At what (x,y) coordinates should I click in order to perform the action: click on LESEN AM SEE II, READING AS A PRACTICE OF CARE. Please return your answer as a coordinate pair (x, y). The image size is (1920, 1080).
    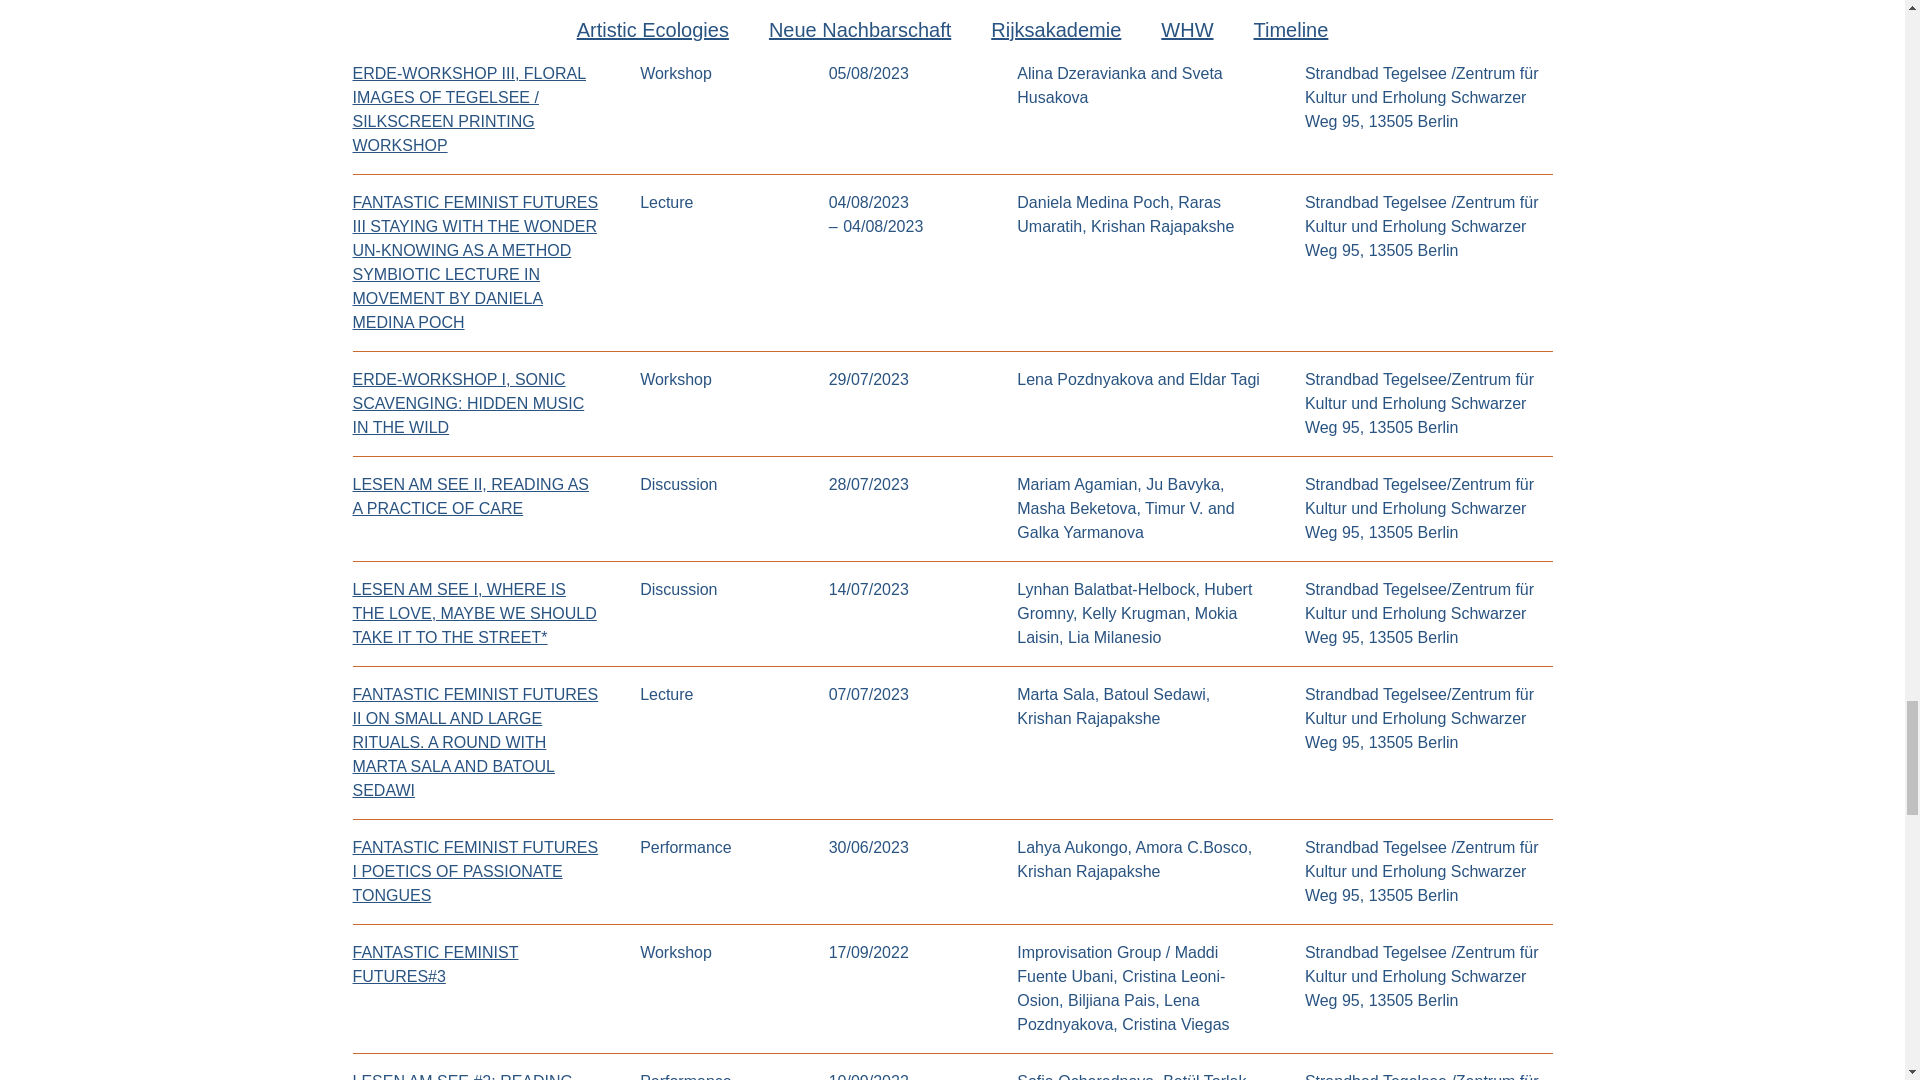
    Looking at the image, I should click on (470, 496).